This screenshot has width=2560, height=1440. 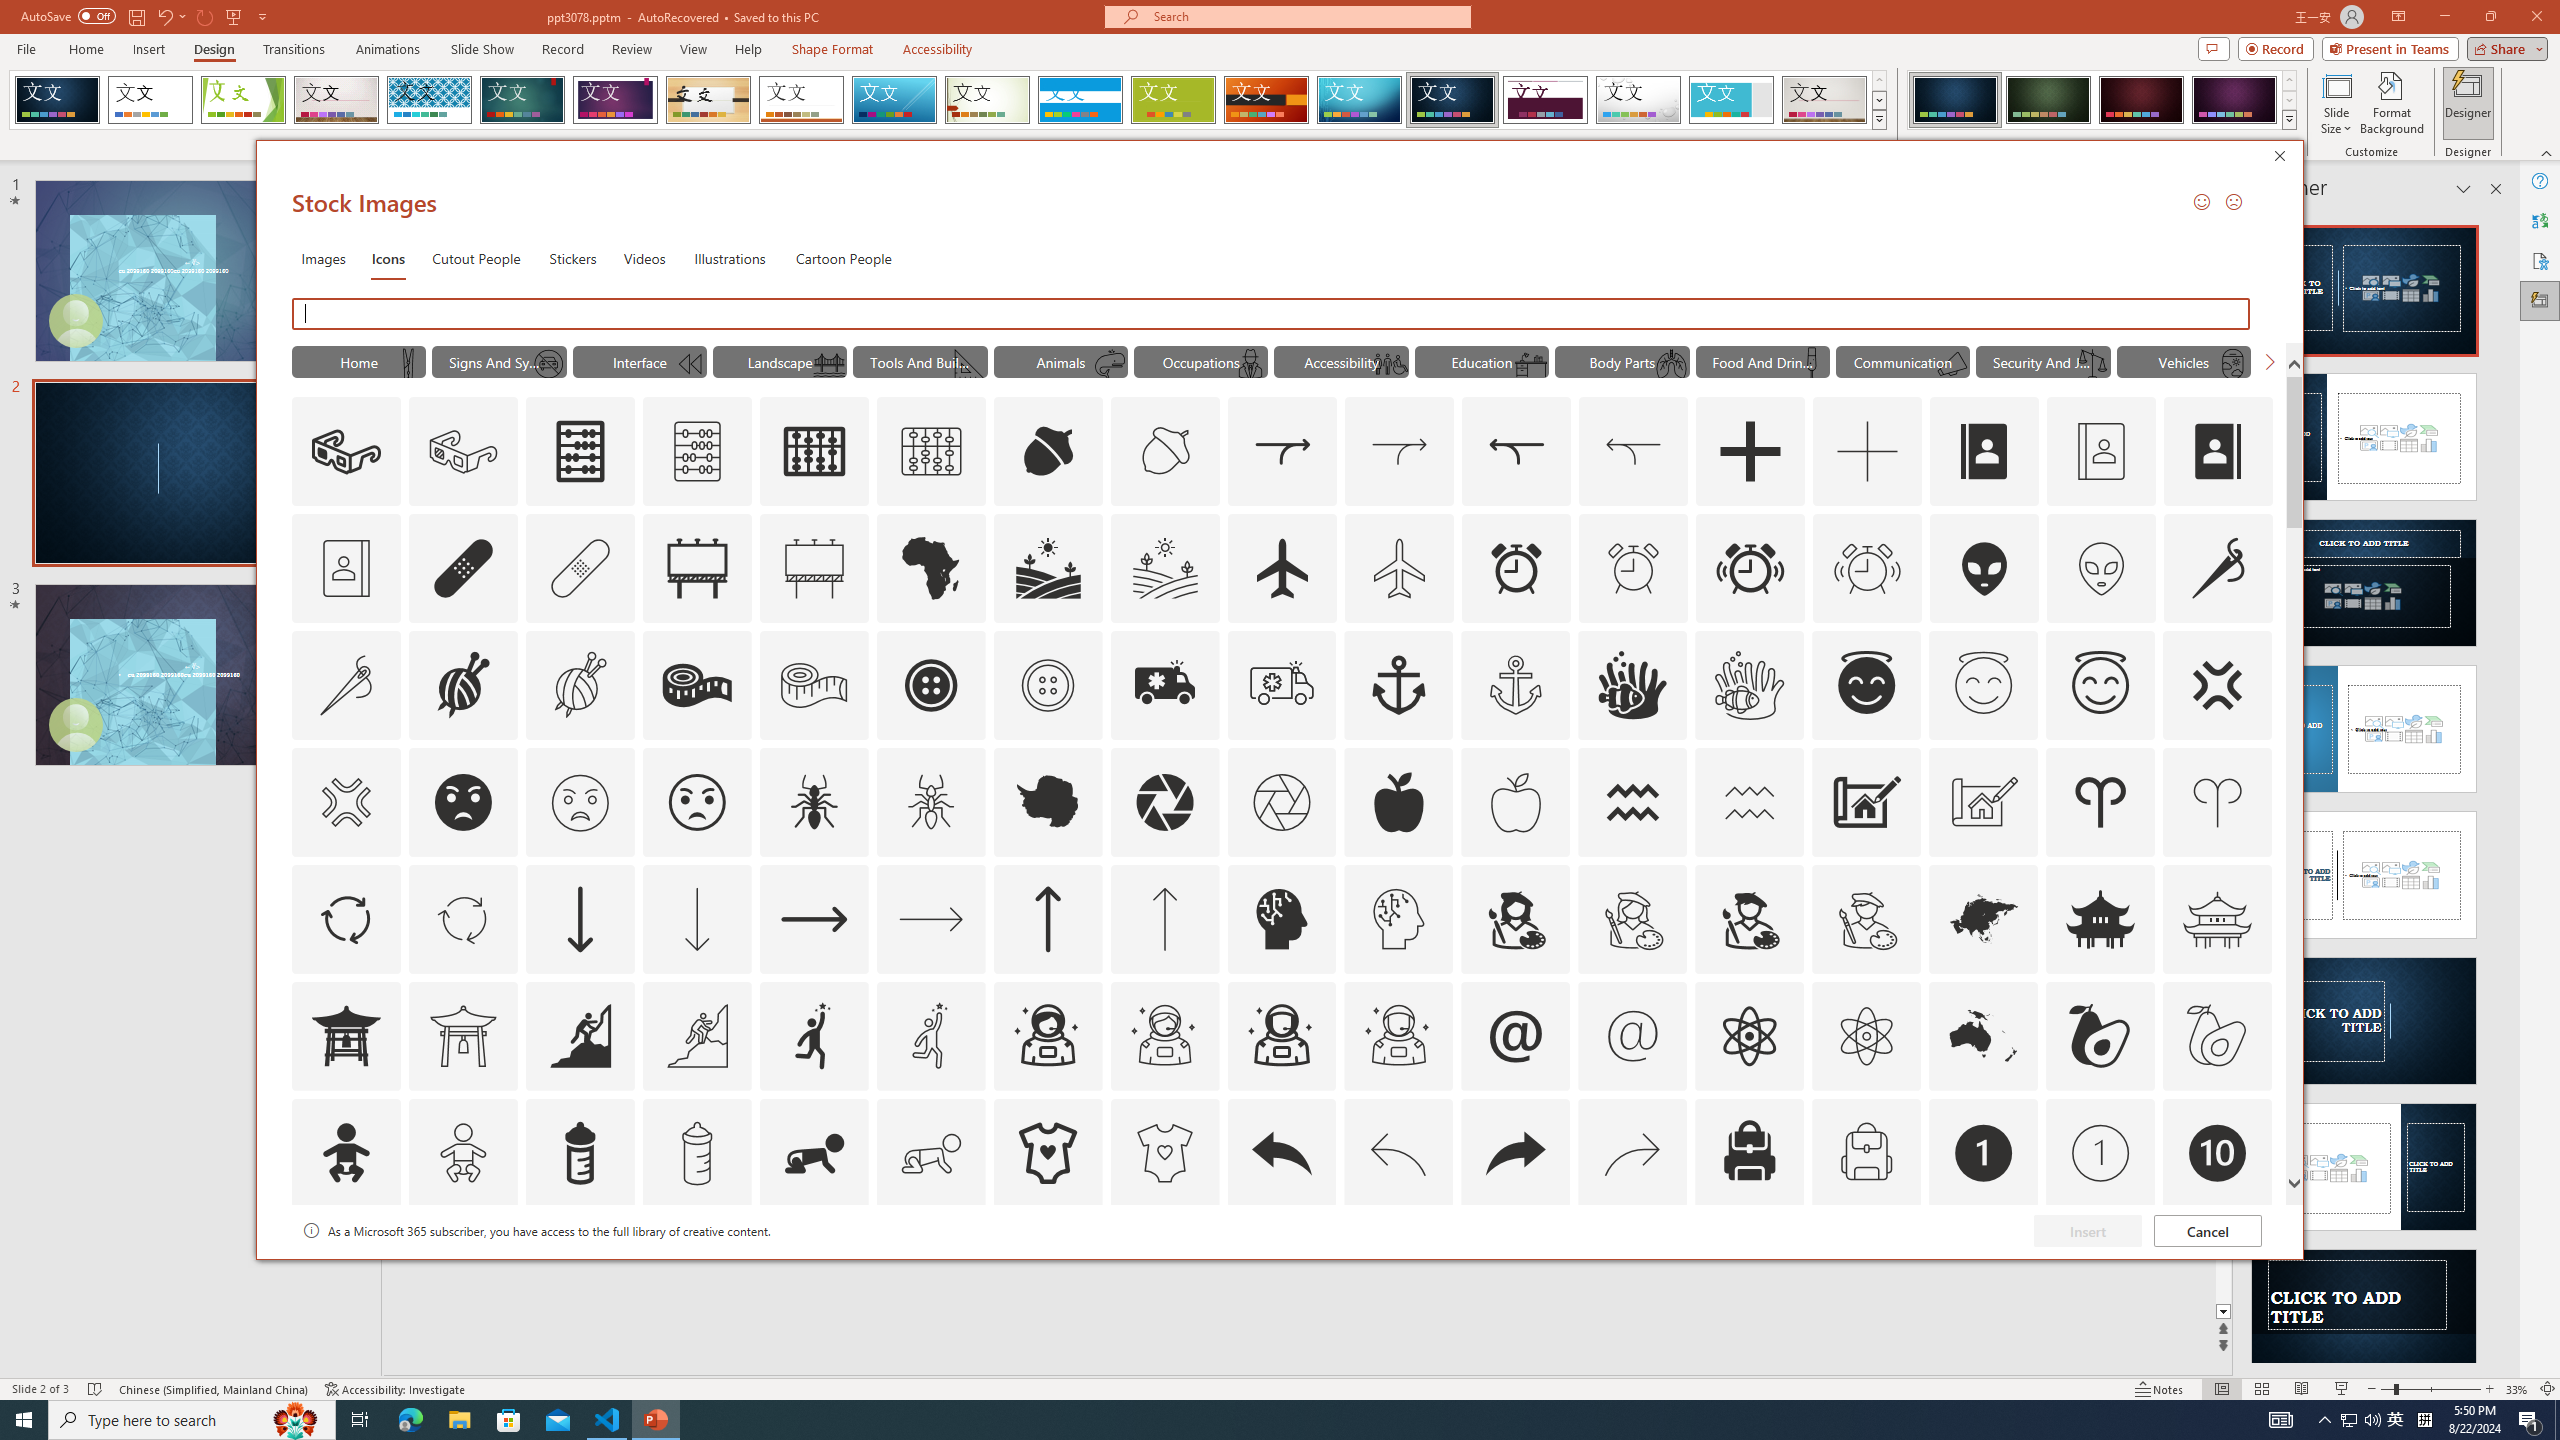 I want to click on AutomationID: Icons_AlterationsTailoring, so click(x=2219, y=568).